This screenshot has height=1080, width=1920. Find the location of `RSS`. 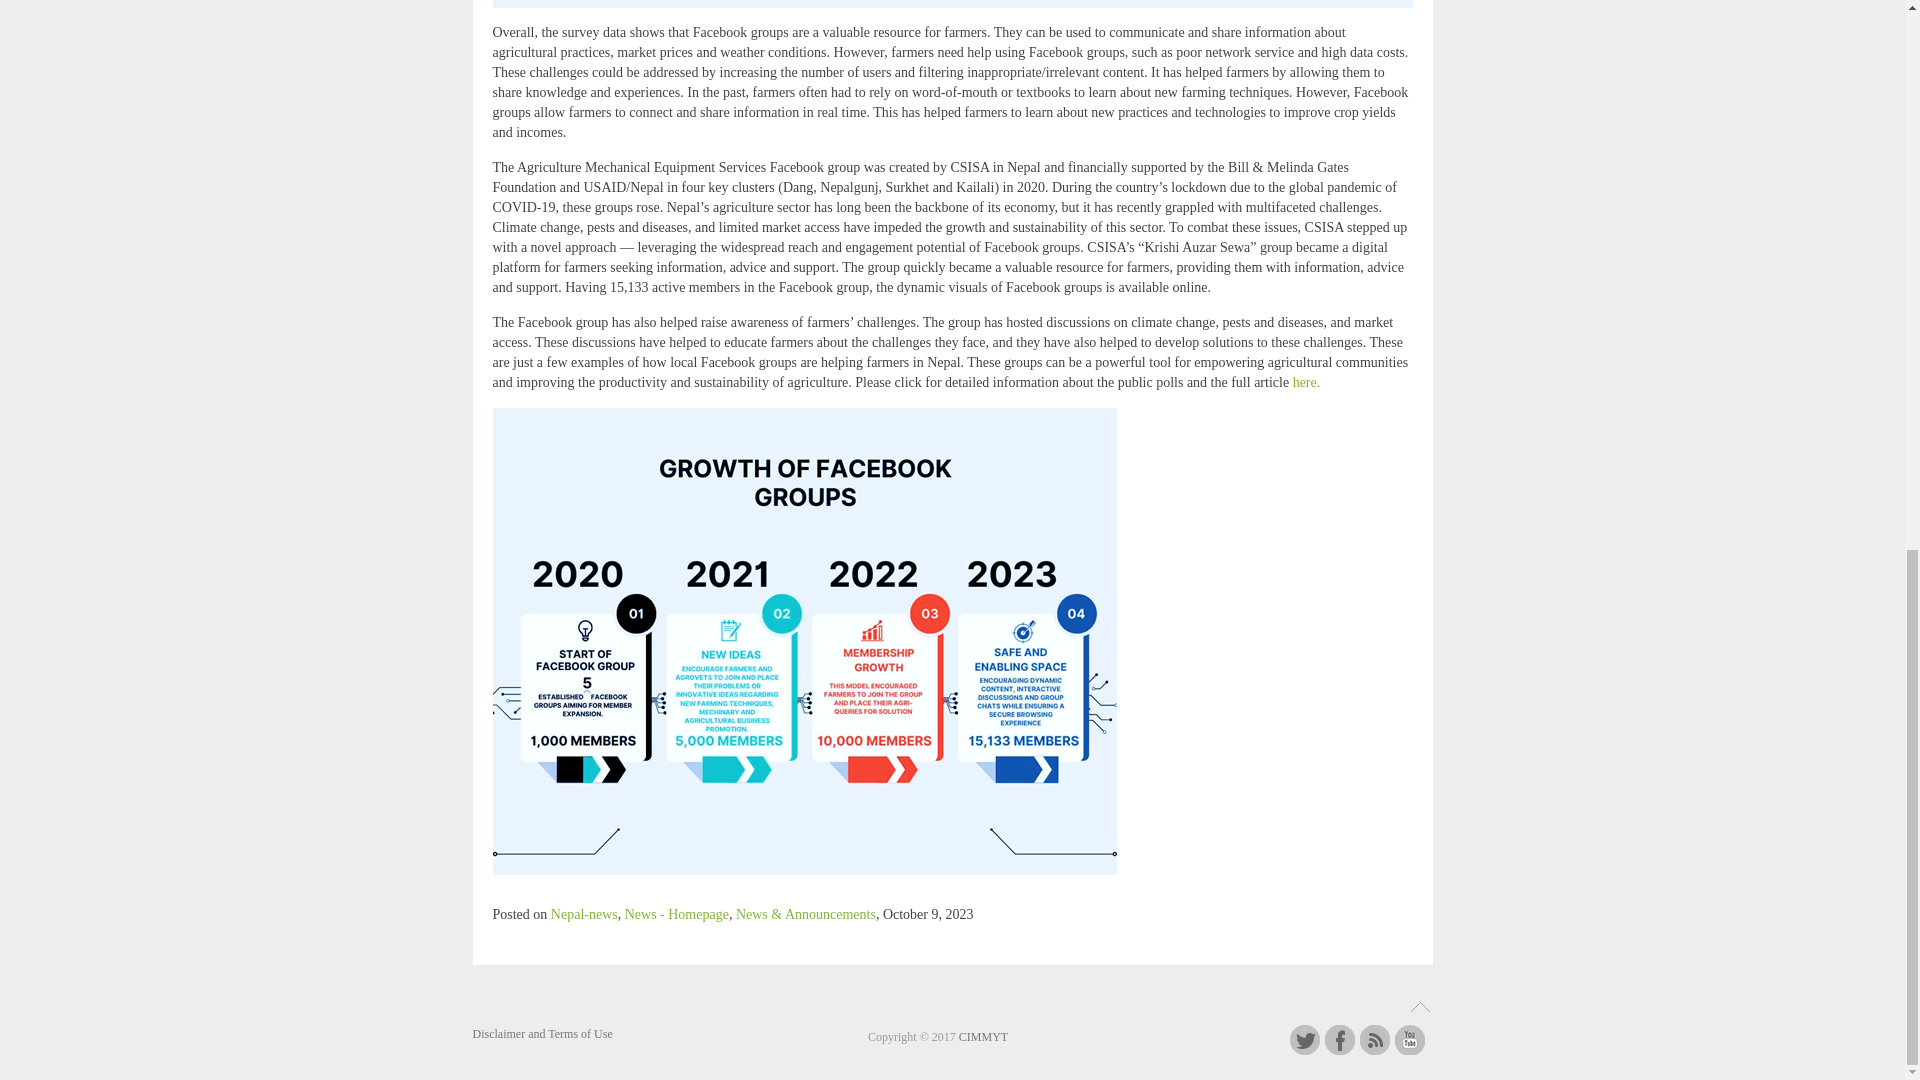

RSS is located at coordinates (1374, 1040).